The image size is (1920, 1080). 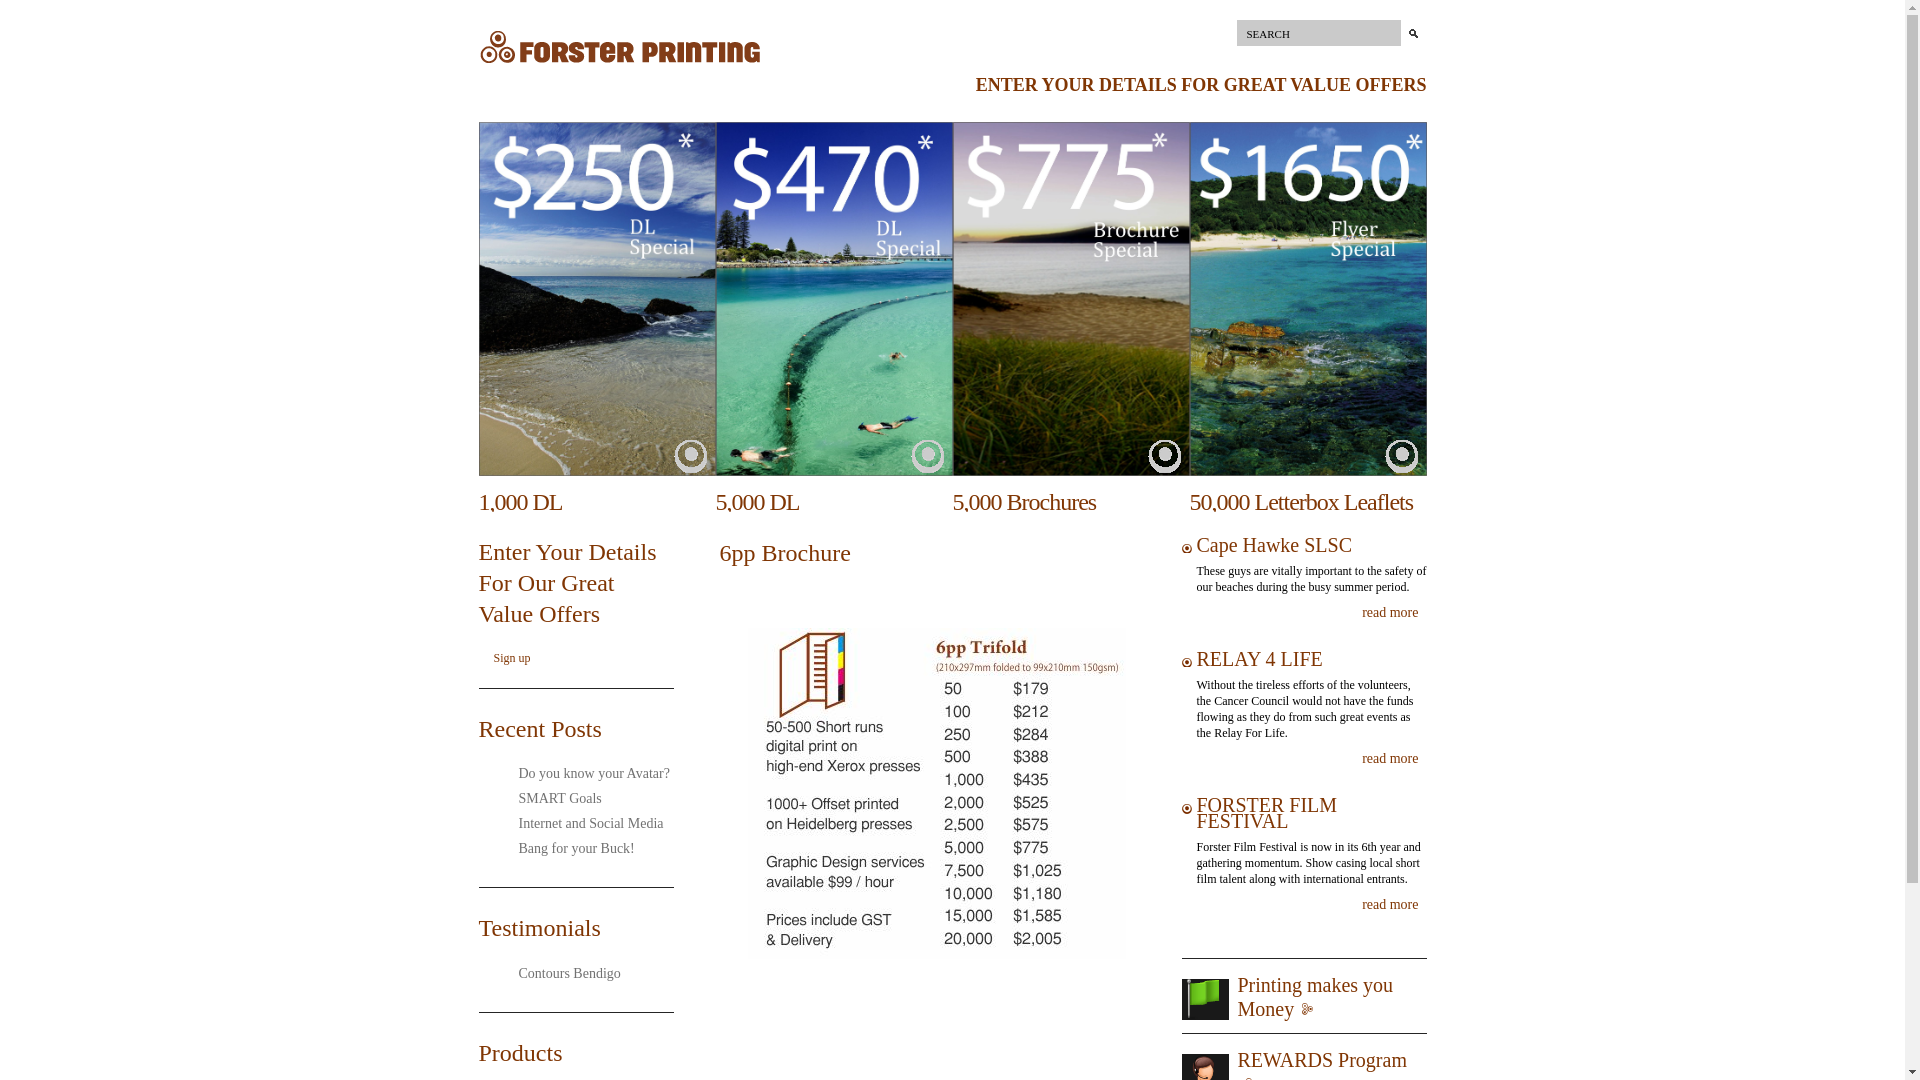 What do you see at coordinates (1169, 458) in the screenshot?
I see ` ` at bounding box center [1169, 458].